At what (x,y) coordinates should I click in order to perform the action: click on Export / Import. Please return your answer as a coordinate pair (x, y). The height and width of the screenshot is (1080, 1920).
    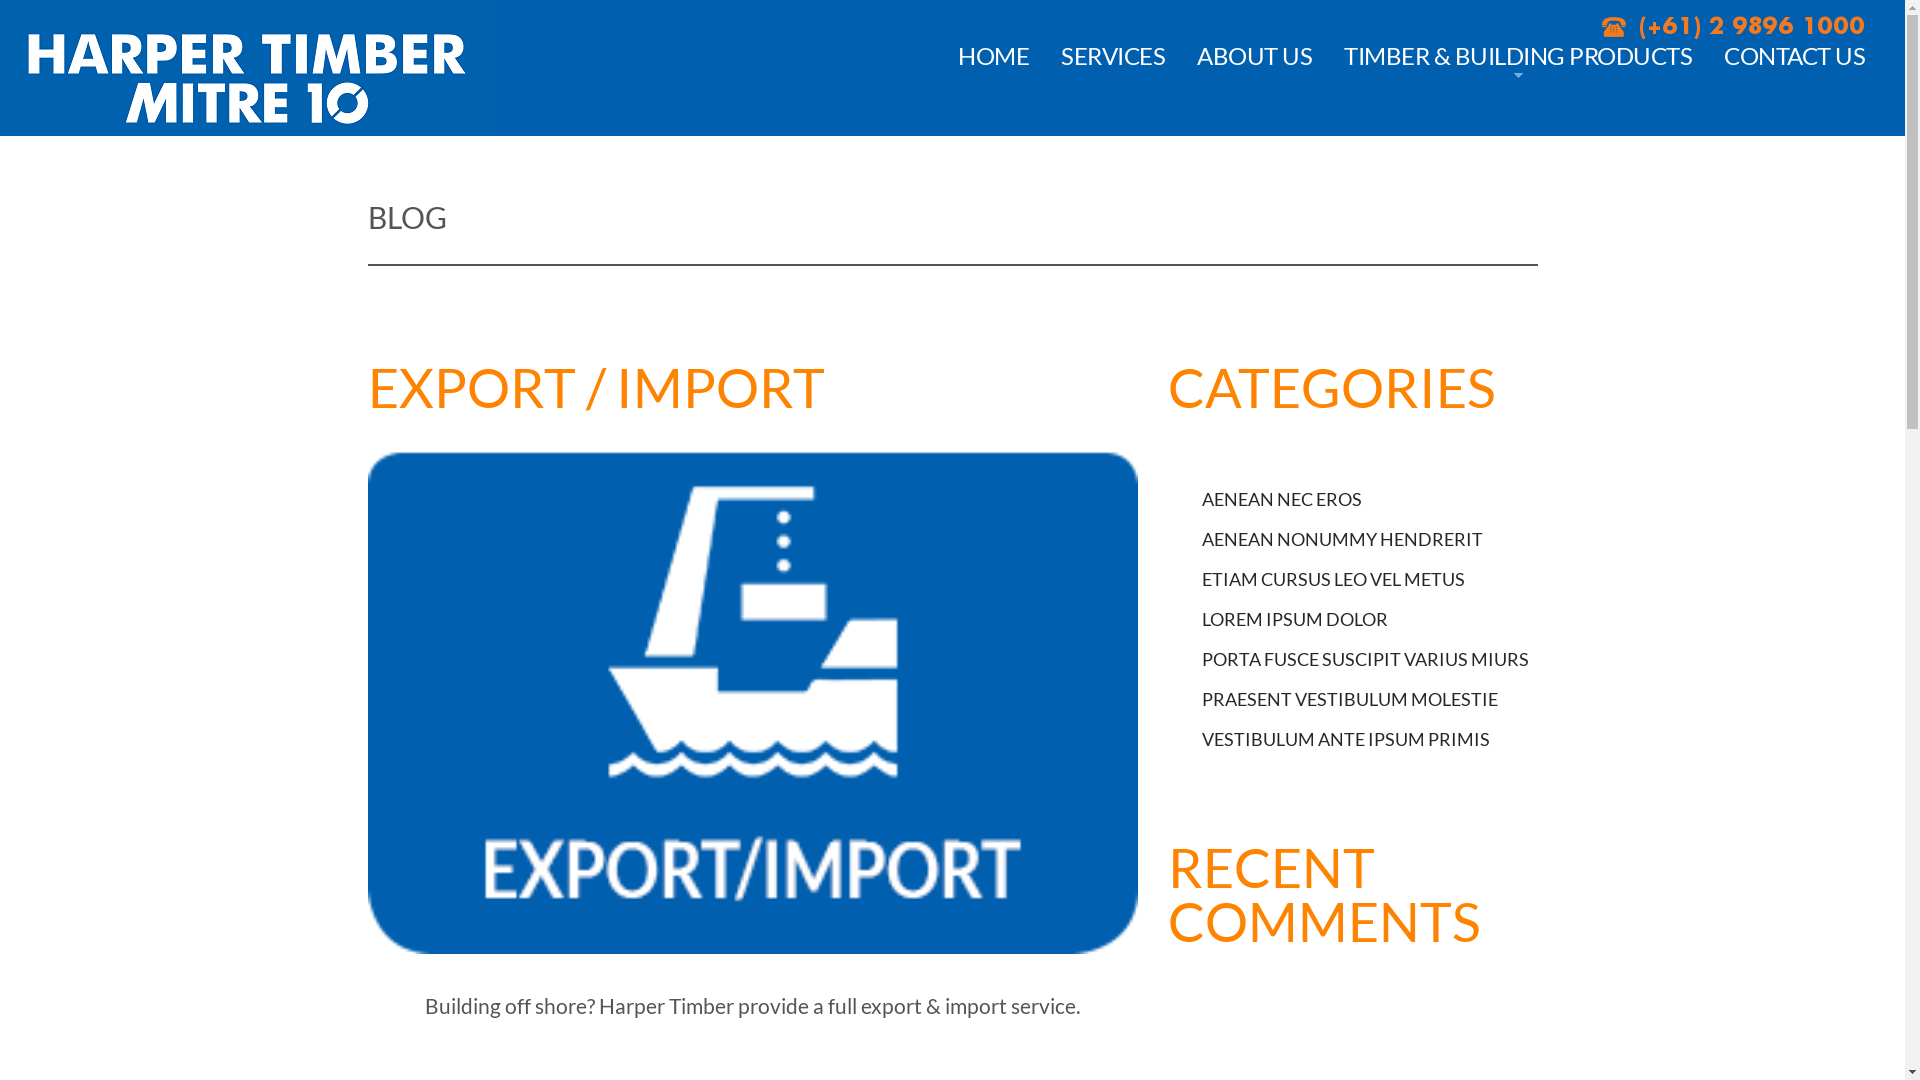
    Looking at the image, I should click on (753, 702).